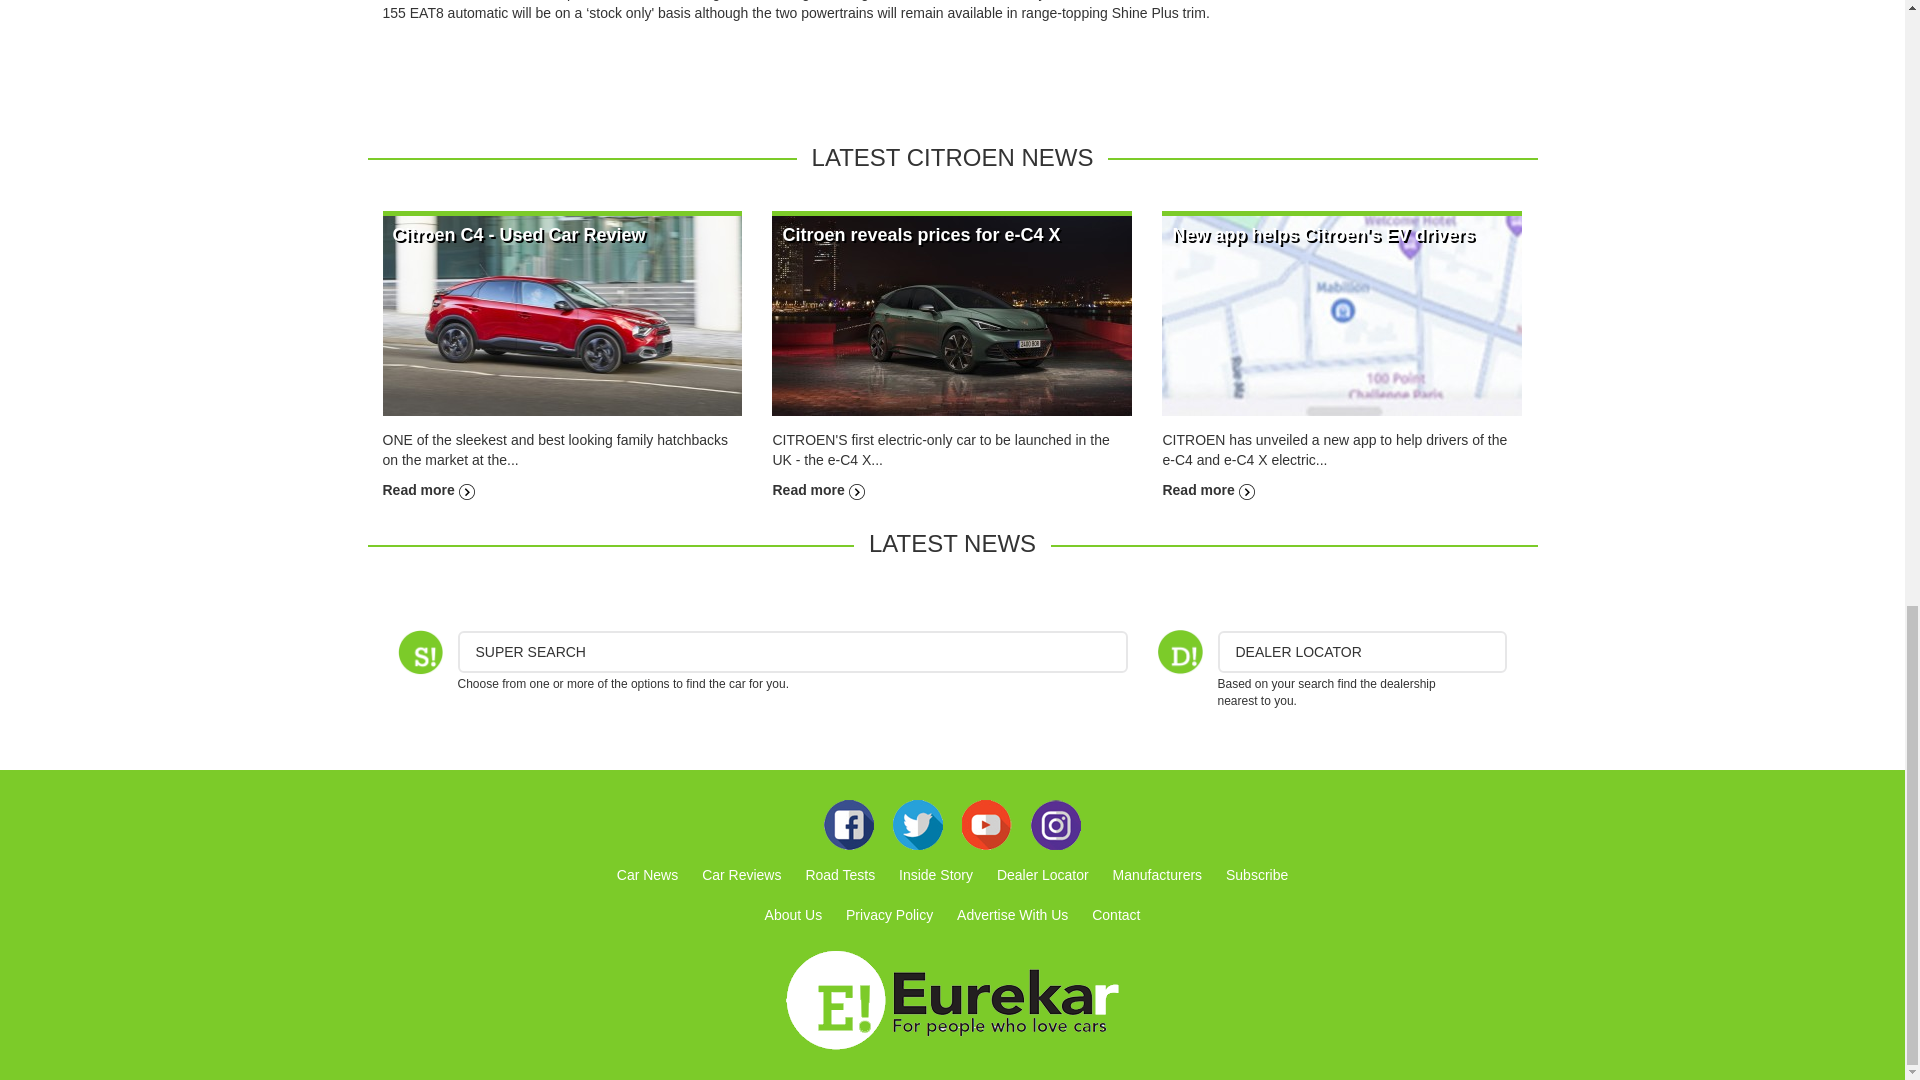 Image resolution: width=1920 pixels, height=1080 pixels. What do you see at coordinates (646, 875) in the screenshot?
I see `Car News` at bounding box center [646, 875].